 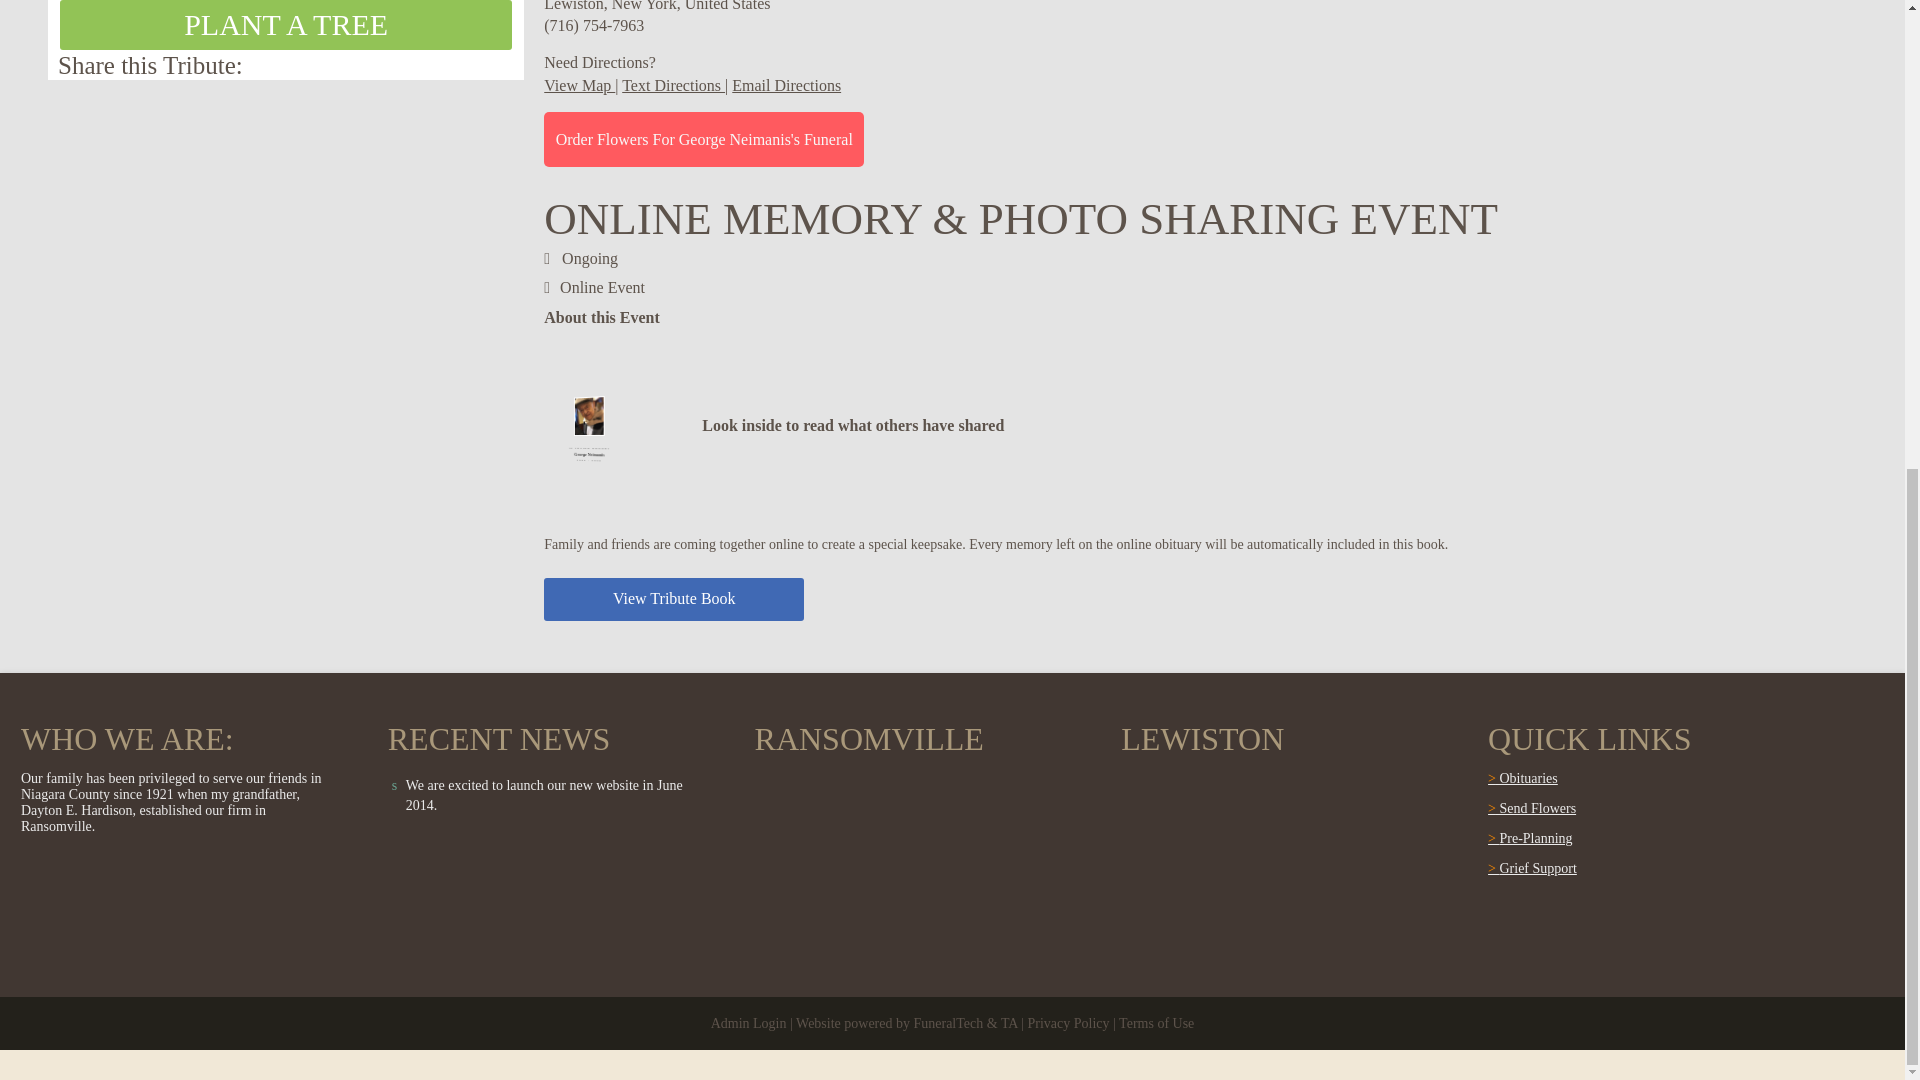 What do you see at coordinates (484, 64) in the screenshot?
I see `Twitter` at bounding box center [484, 64].